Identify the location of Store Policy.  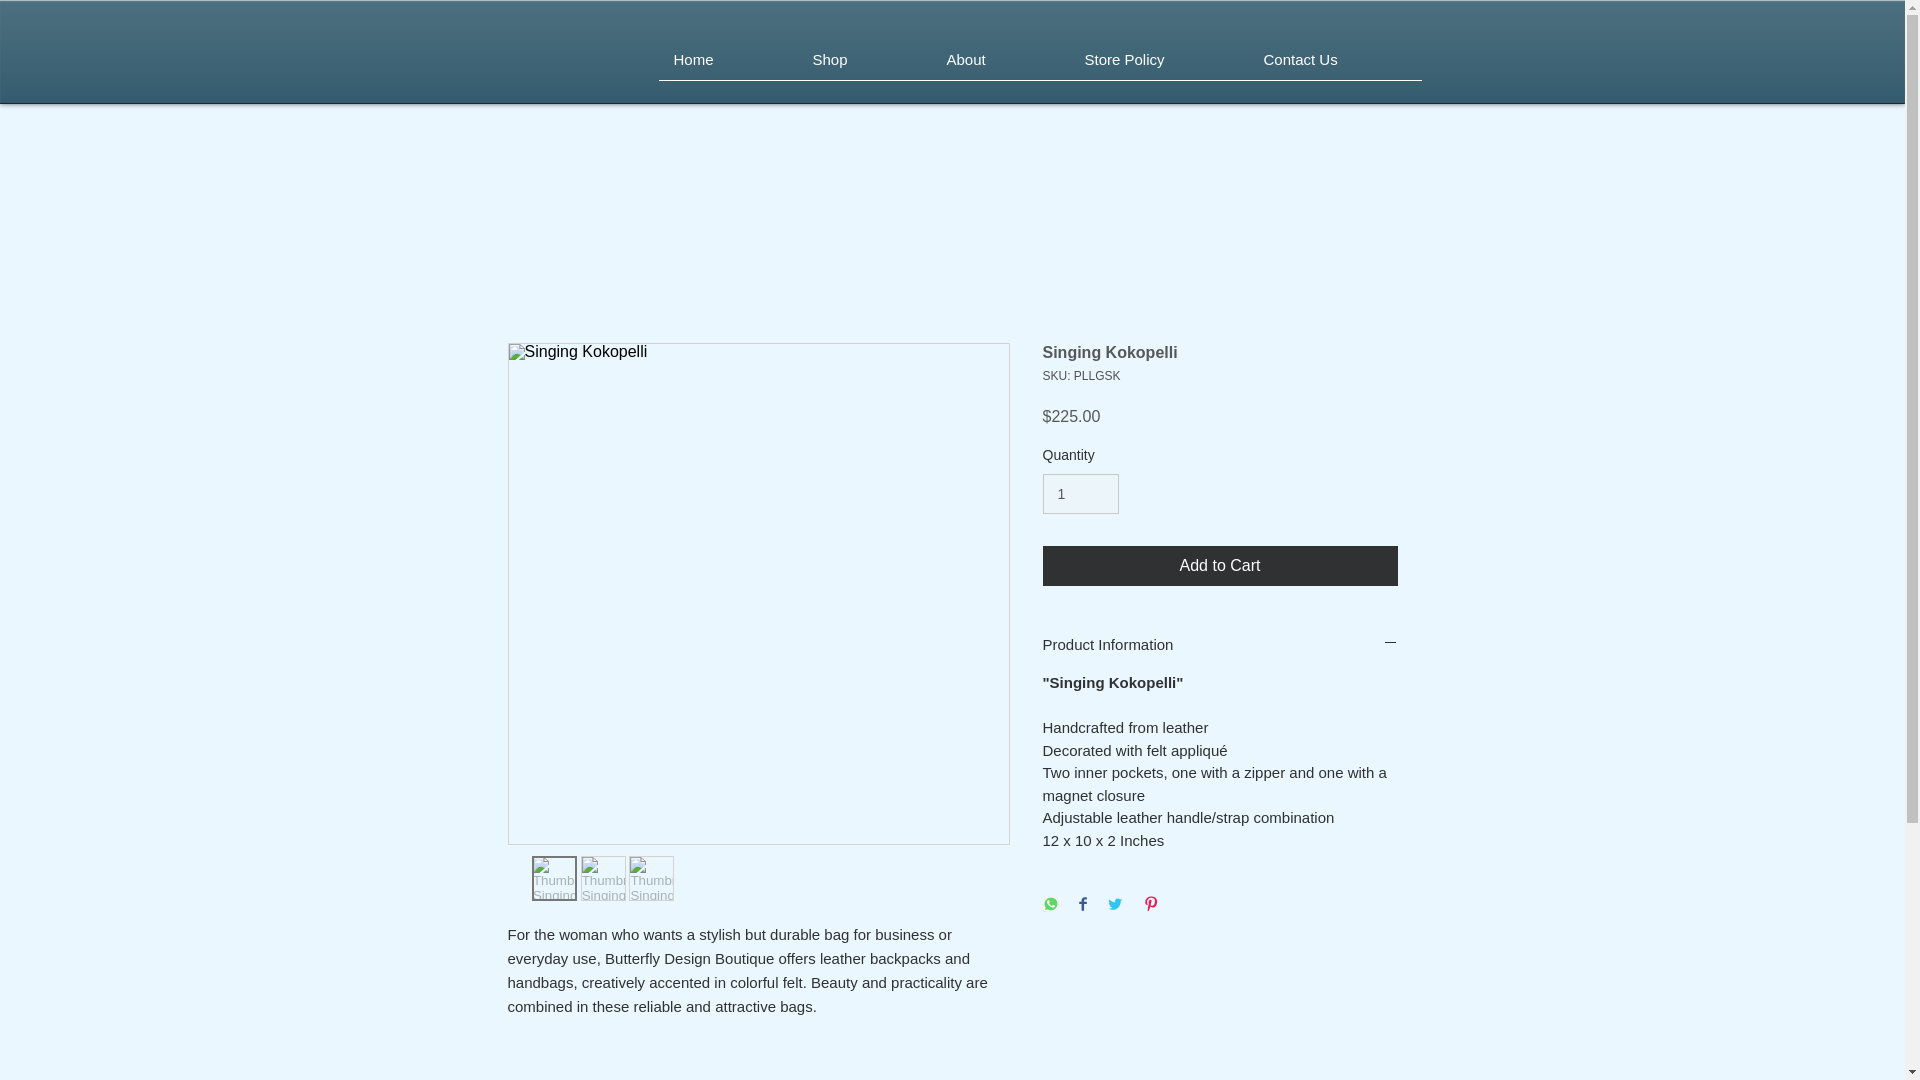
(1159, 65).